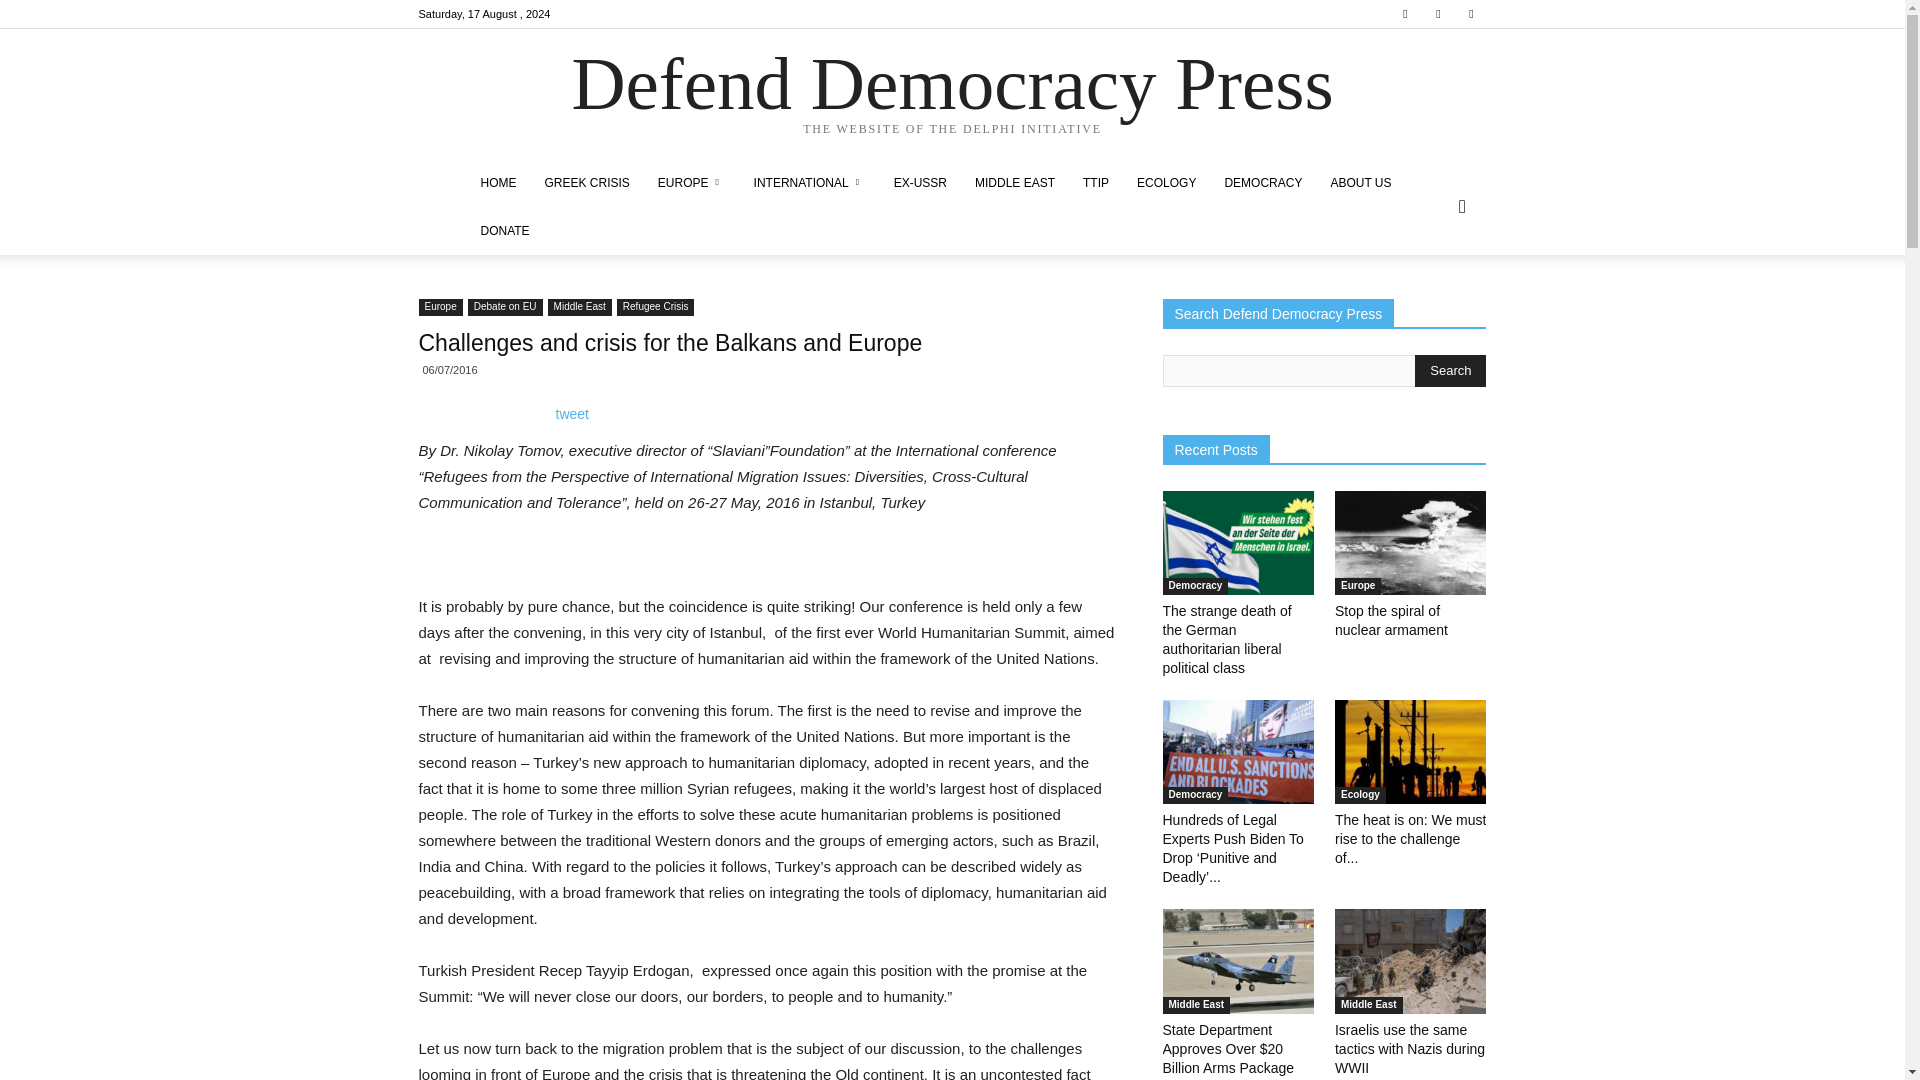 The width and height of the screenshot is (1920, 1080). I want to click on Defend Democracy Press THE WEBSITE OF THE DELPHI INITIATIVE, so click(952, 95).